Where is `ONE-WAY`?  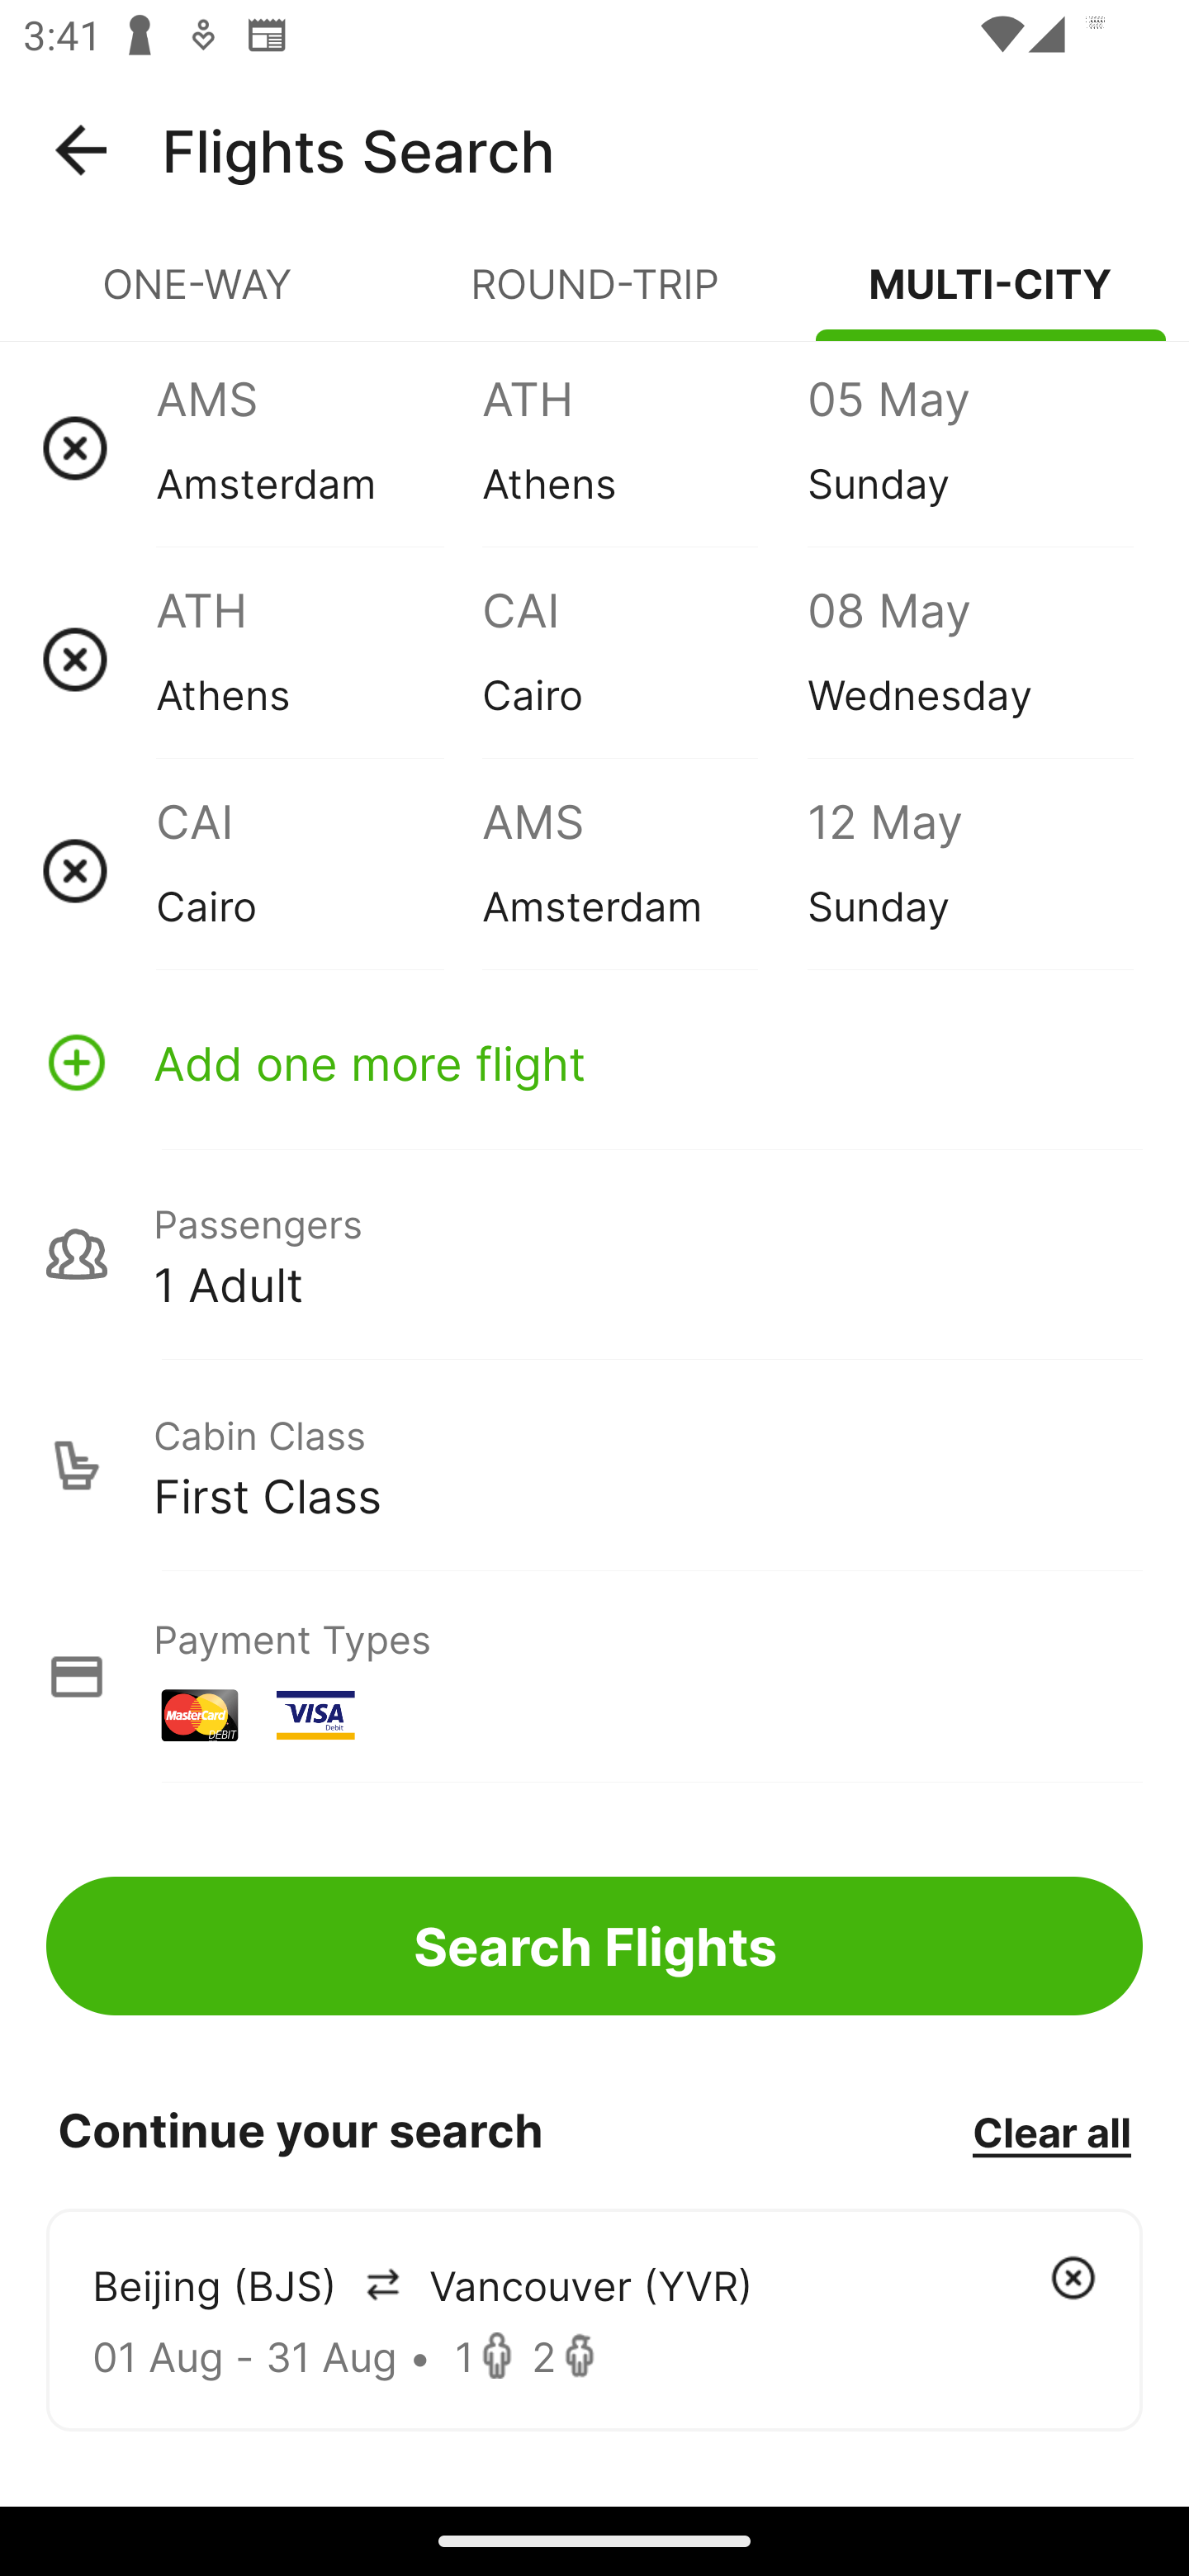 ONE-WAY is located at coordinates (198, 297).